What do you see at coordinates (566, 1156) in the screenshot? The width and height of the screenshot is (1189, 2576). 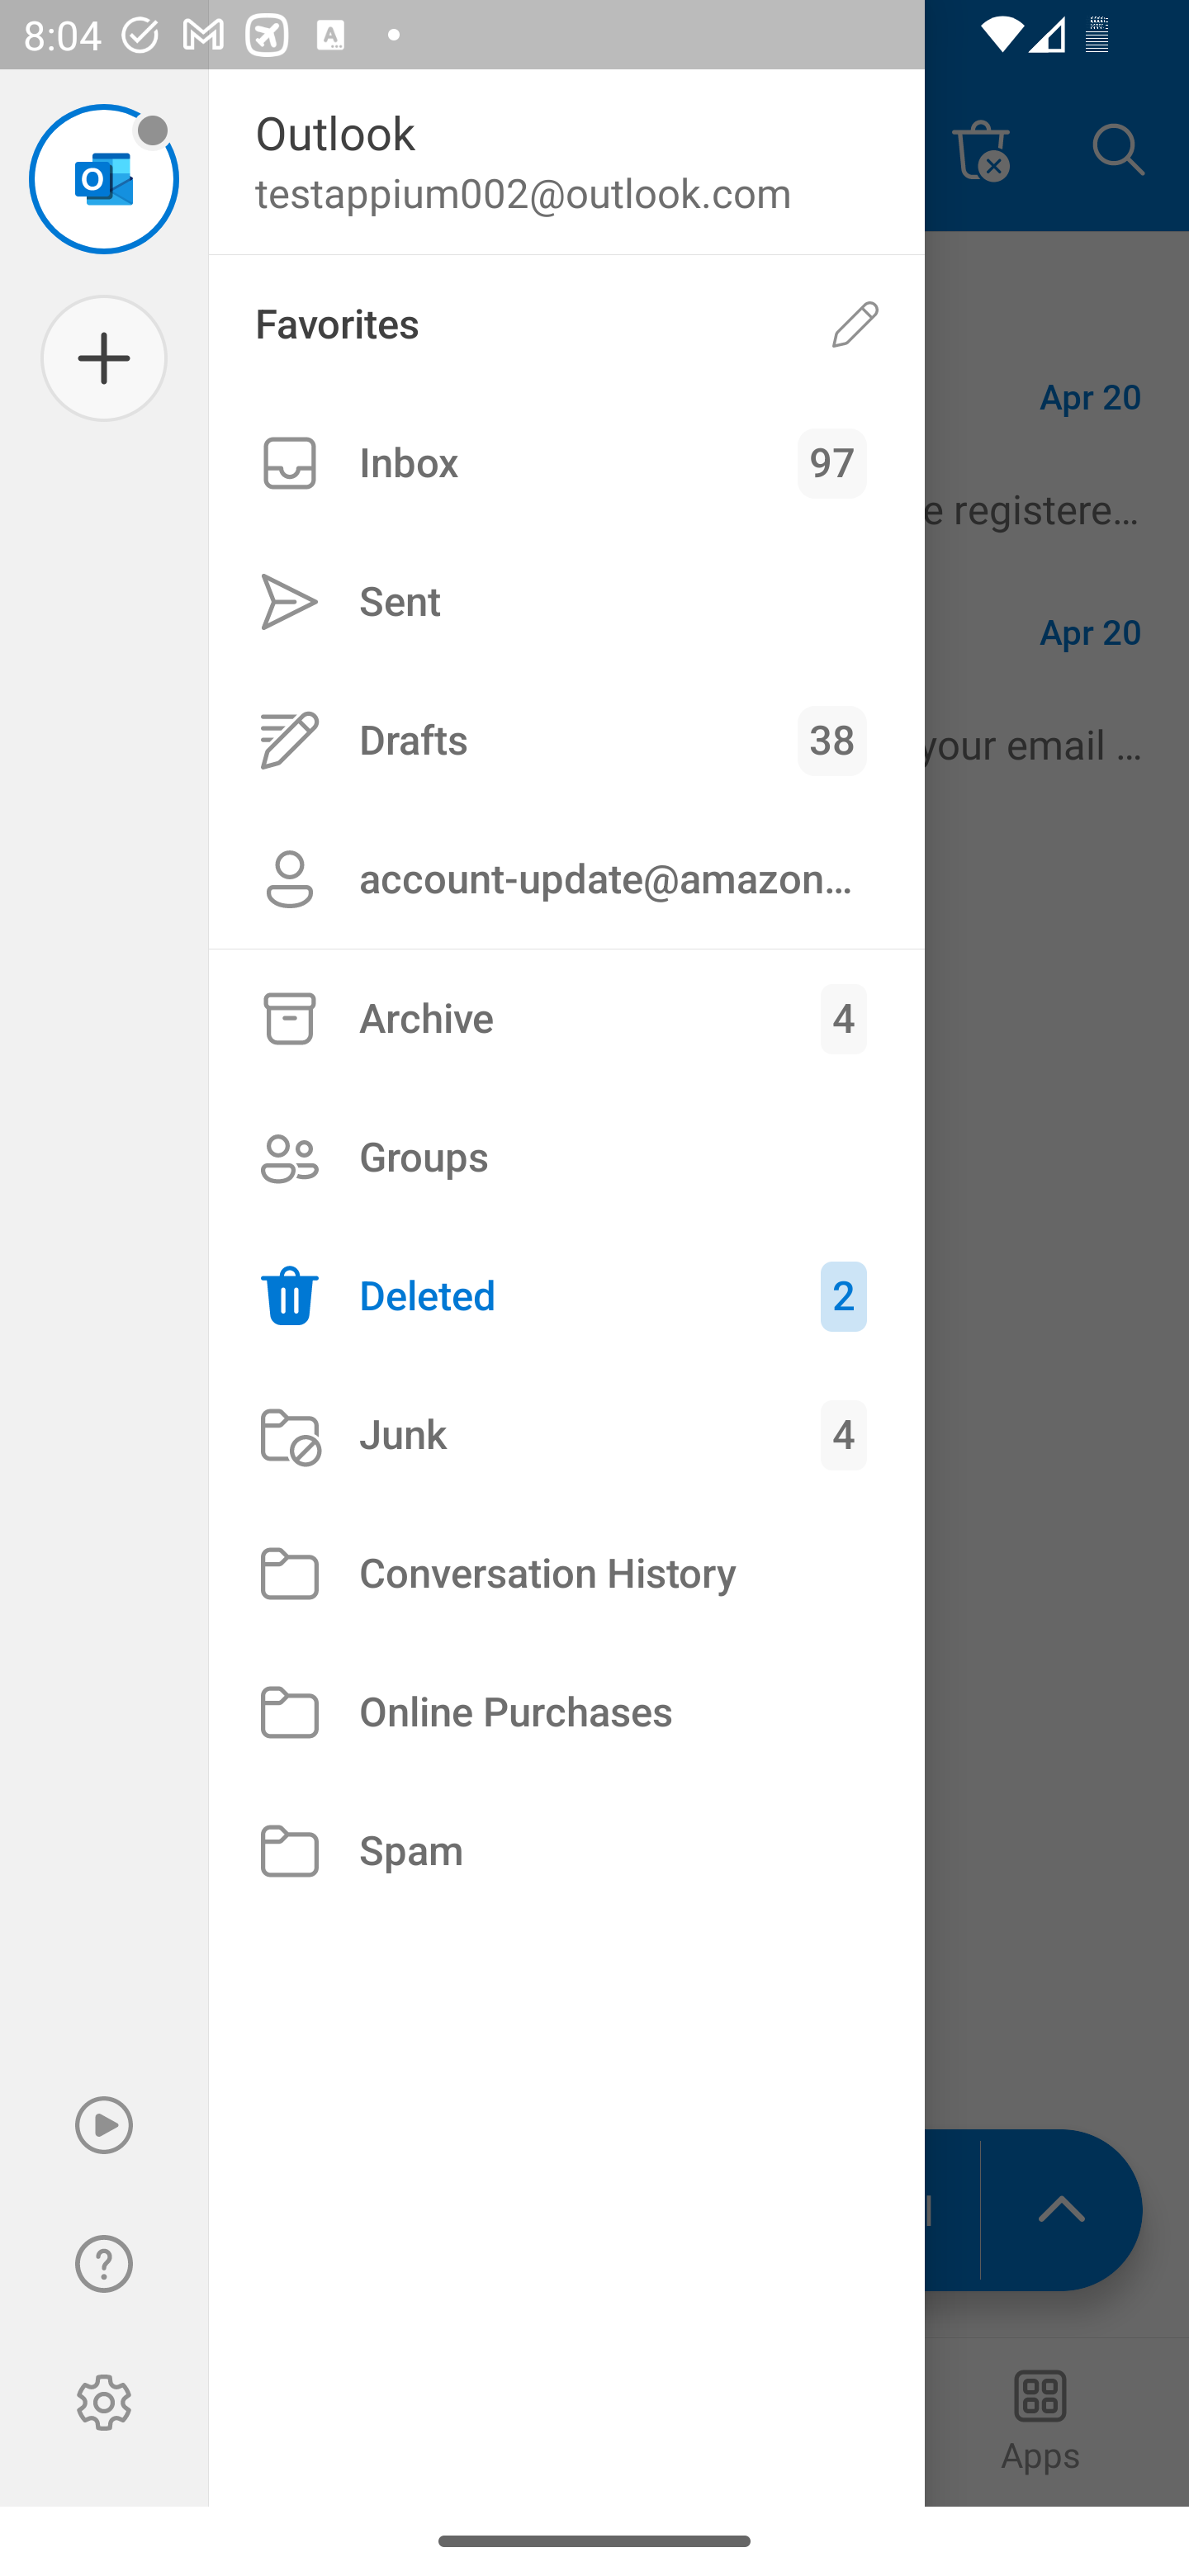 I see `Groups Groups, 3 of 8, level 1` at bounding box center [566, 1156].